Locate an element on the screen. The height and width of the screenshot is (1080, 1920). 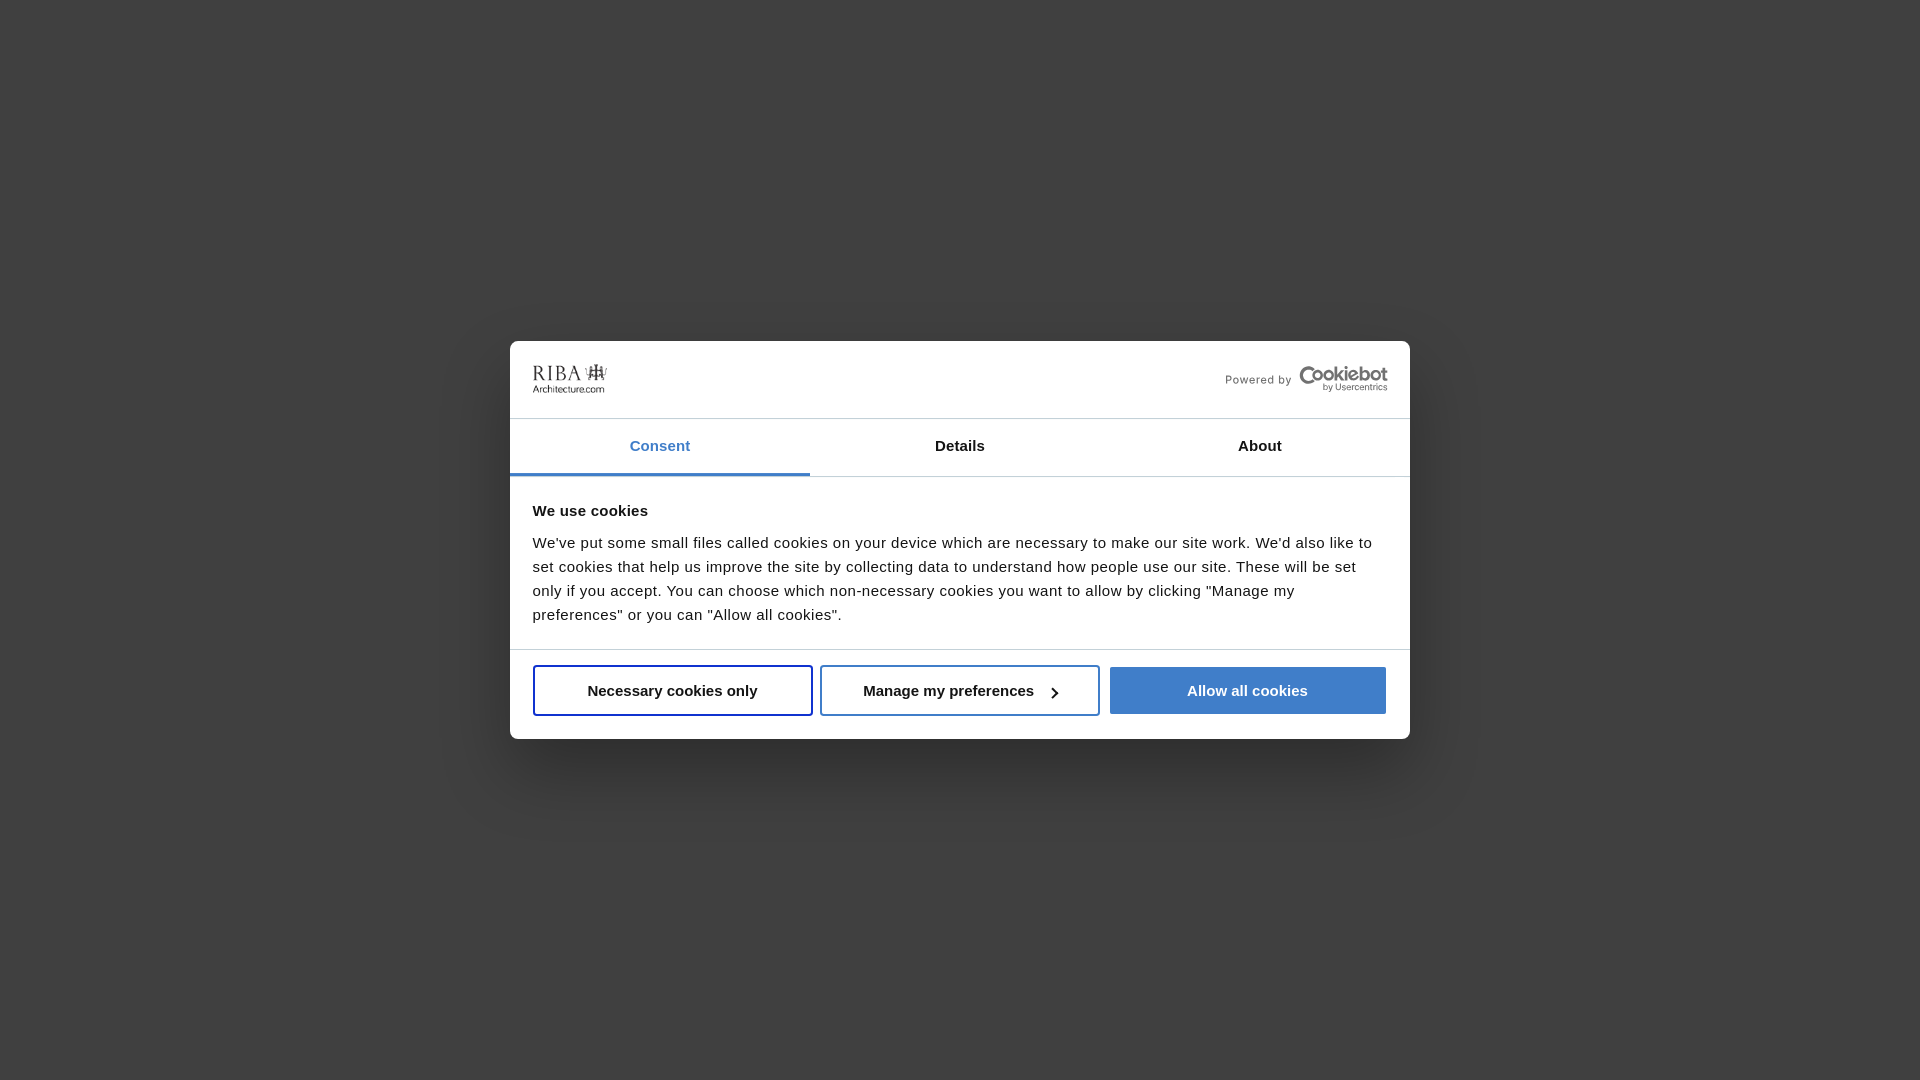
Consent is located at coordinates (660, 448).